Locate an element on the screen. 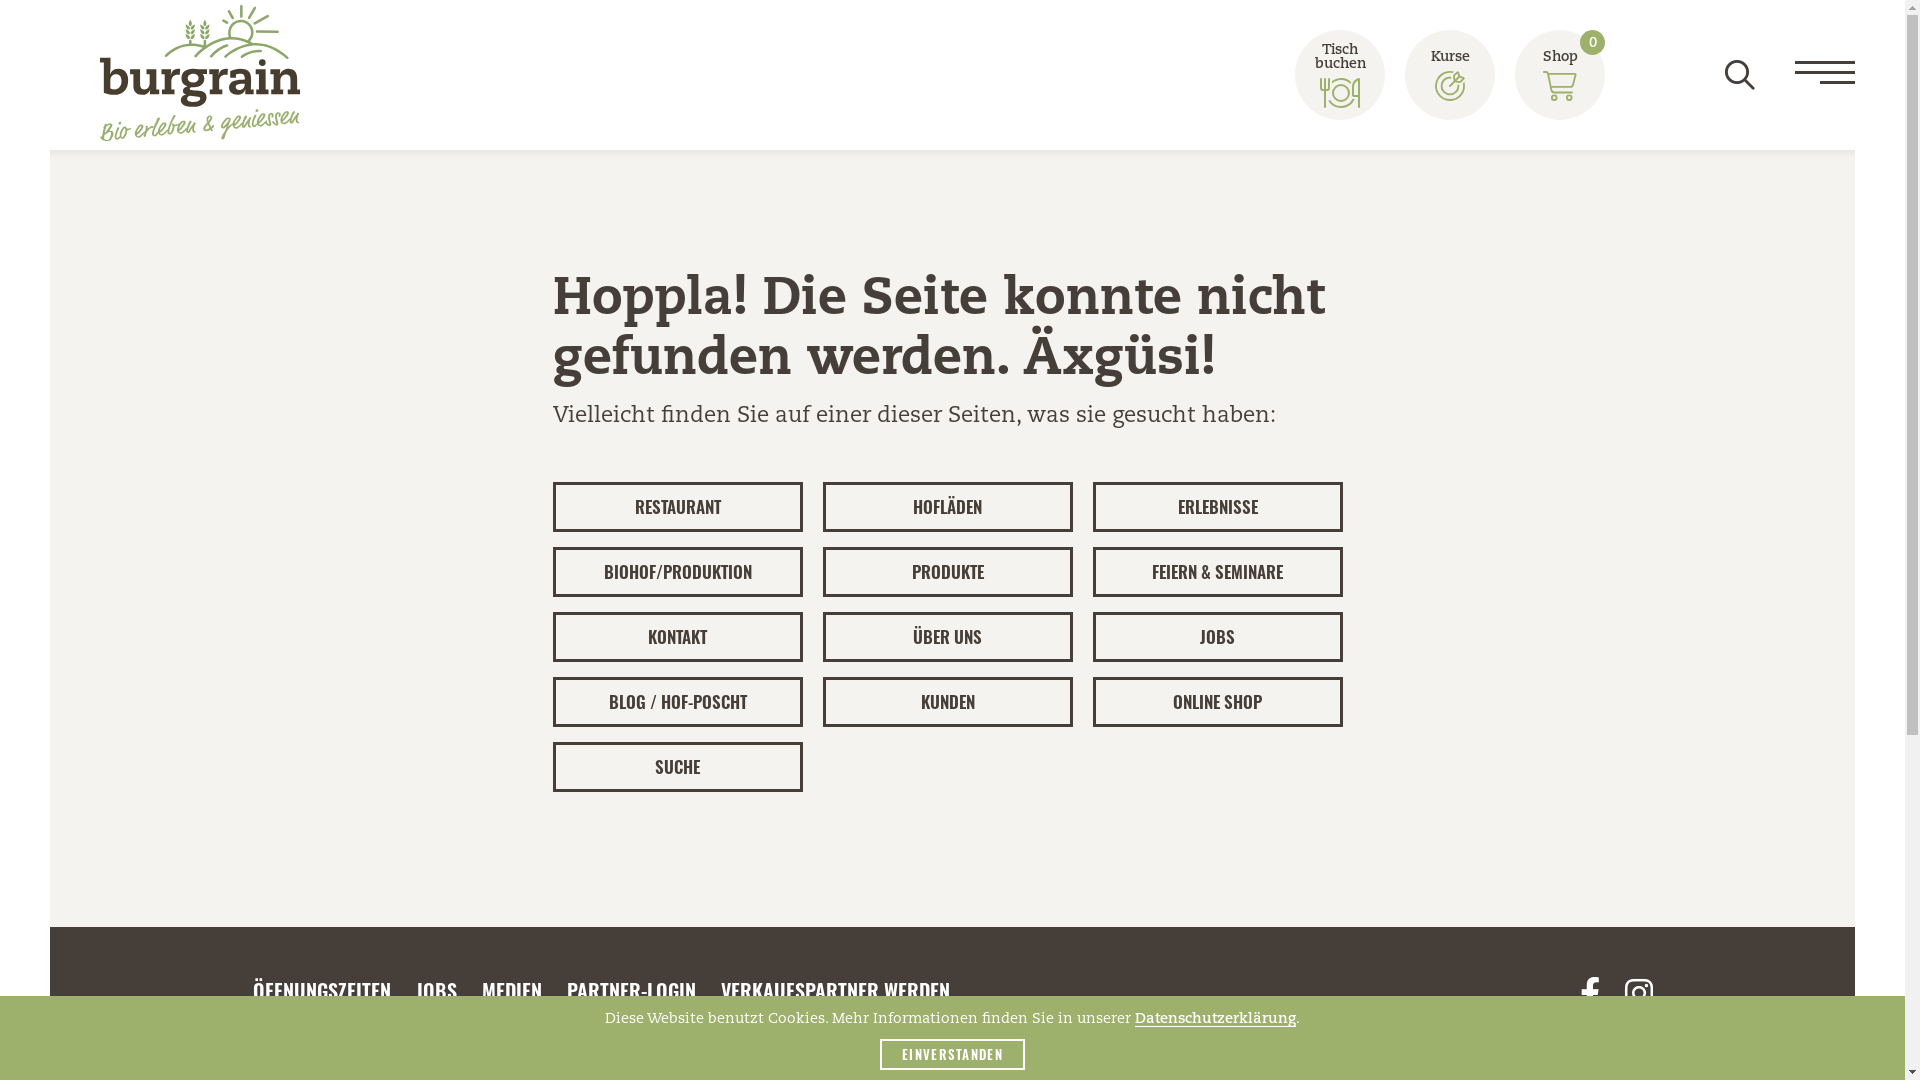 The height and width of the screenshot is (1080, 1920). EINVERSTANDEN is located at coordinates (952, 1054).